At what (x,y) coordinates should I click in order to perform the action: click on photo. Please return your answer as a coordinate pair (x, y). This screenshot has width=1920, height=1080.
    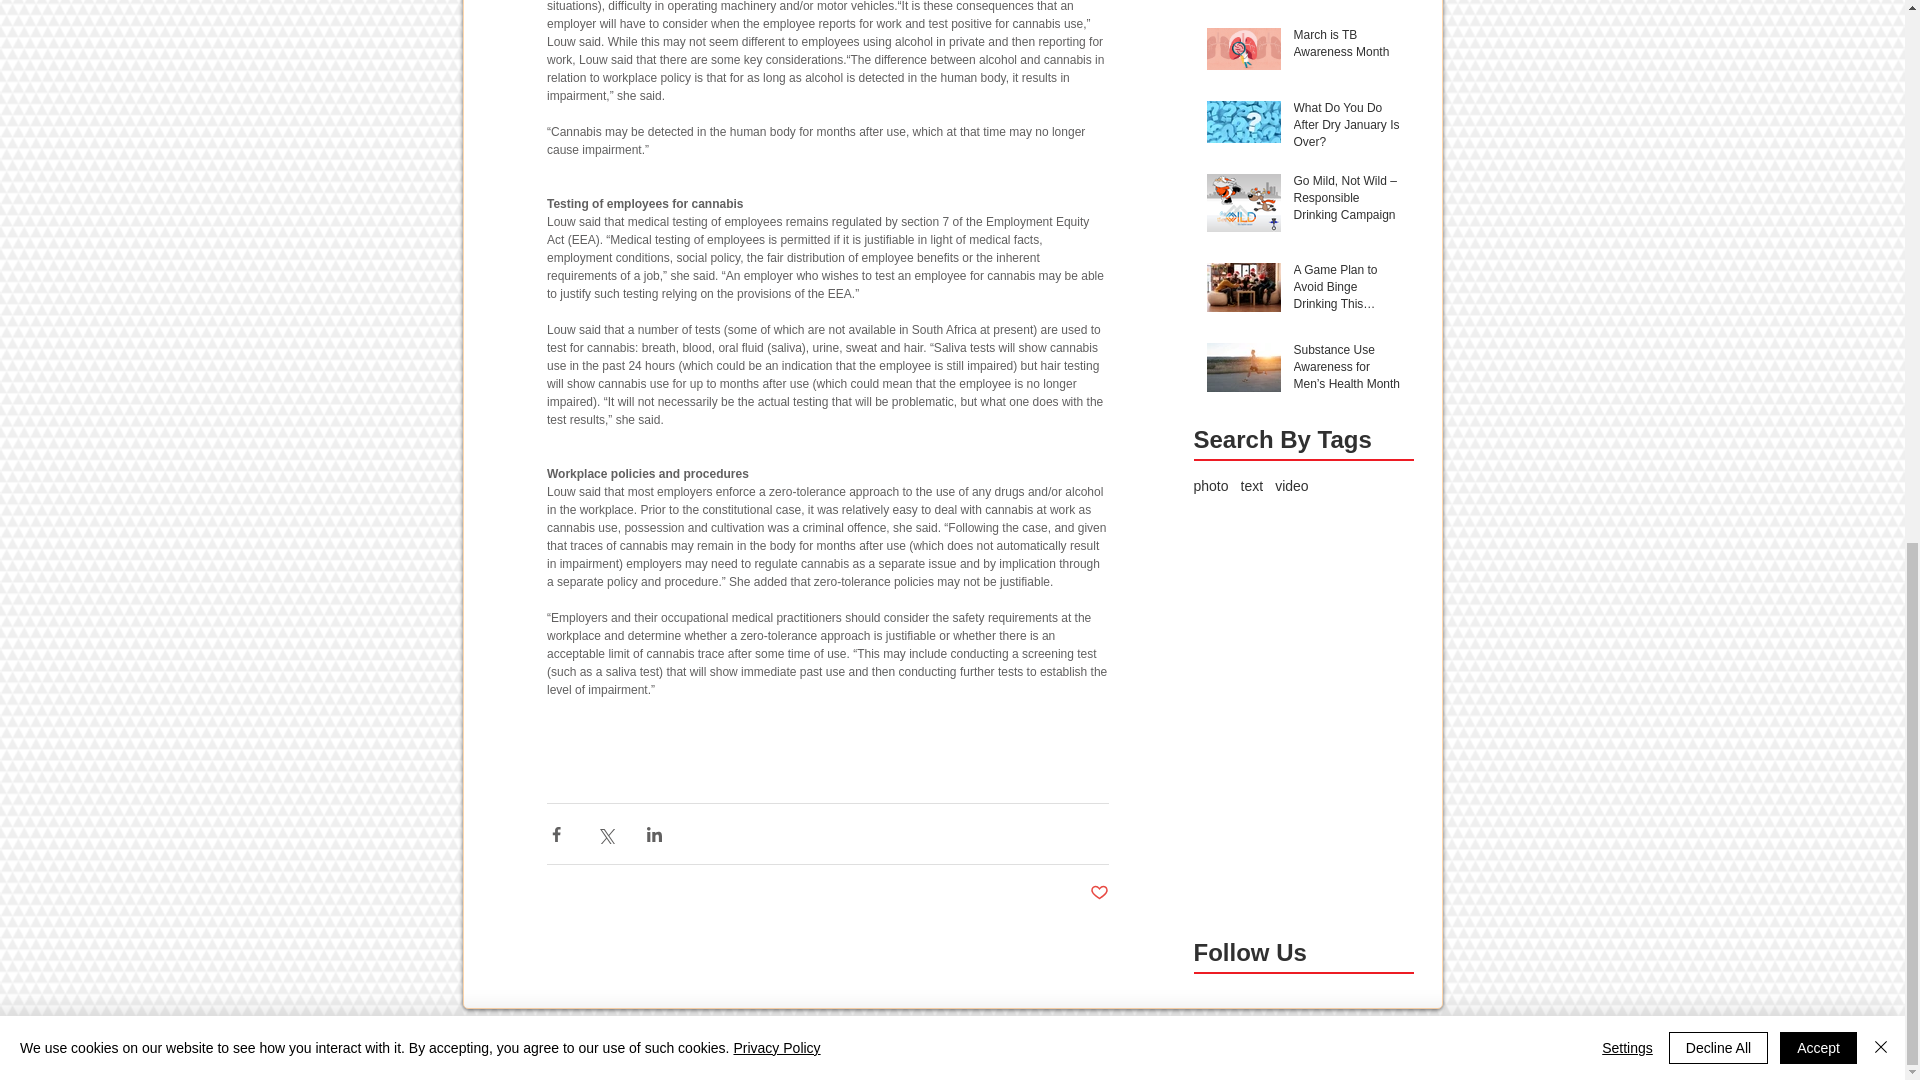
    Looking at the image, I should click on (1211, 486).